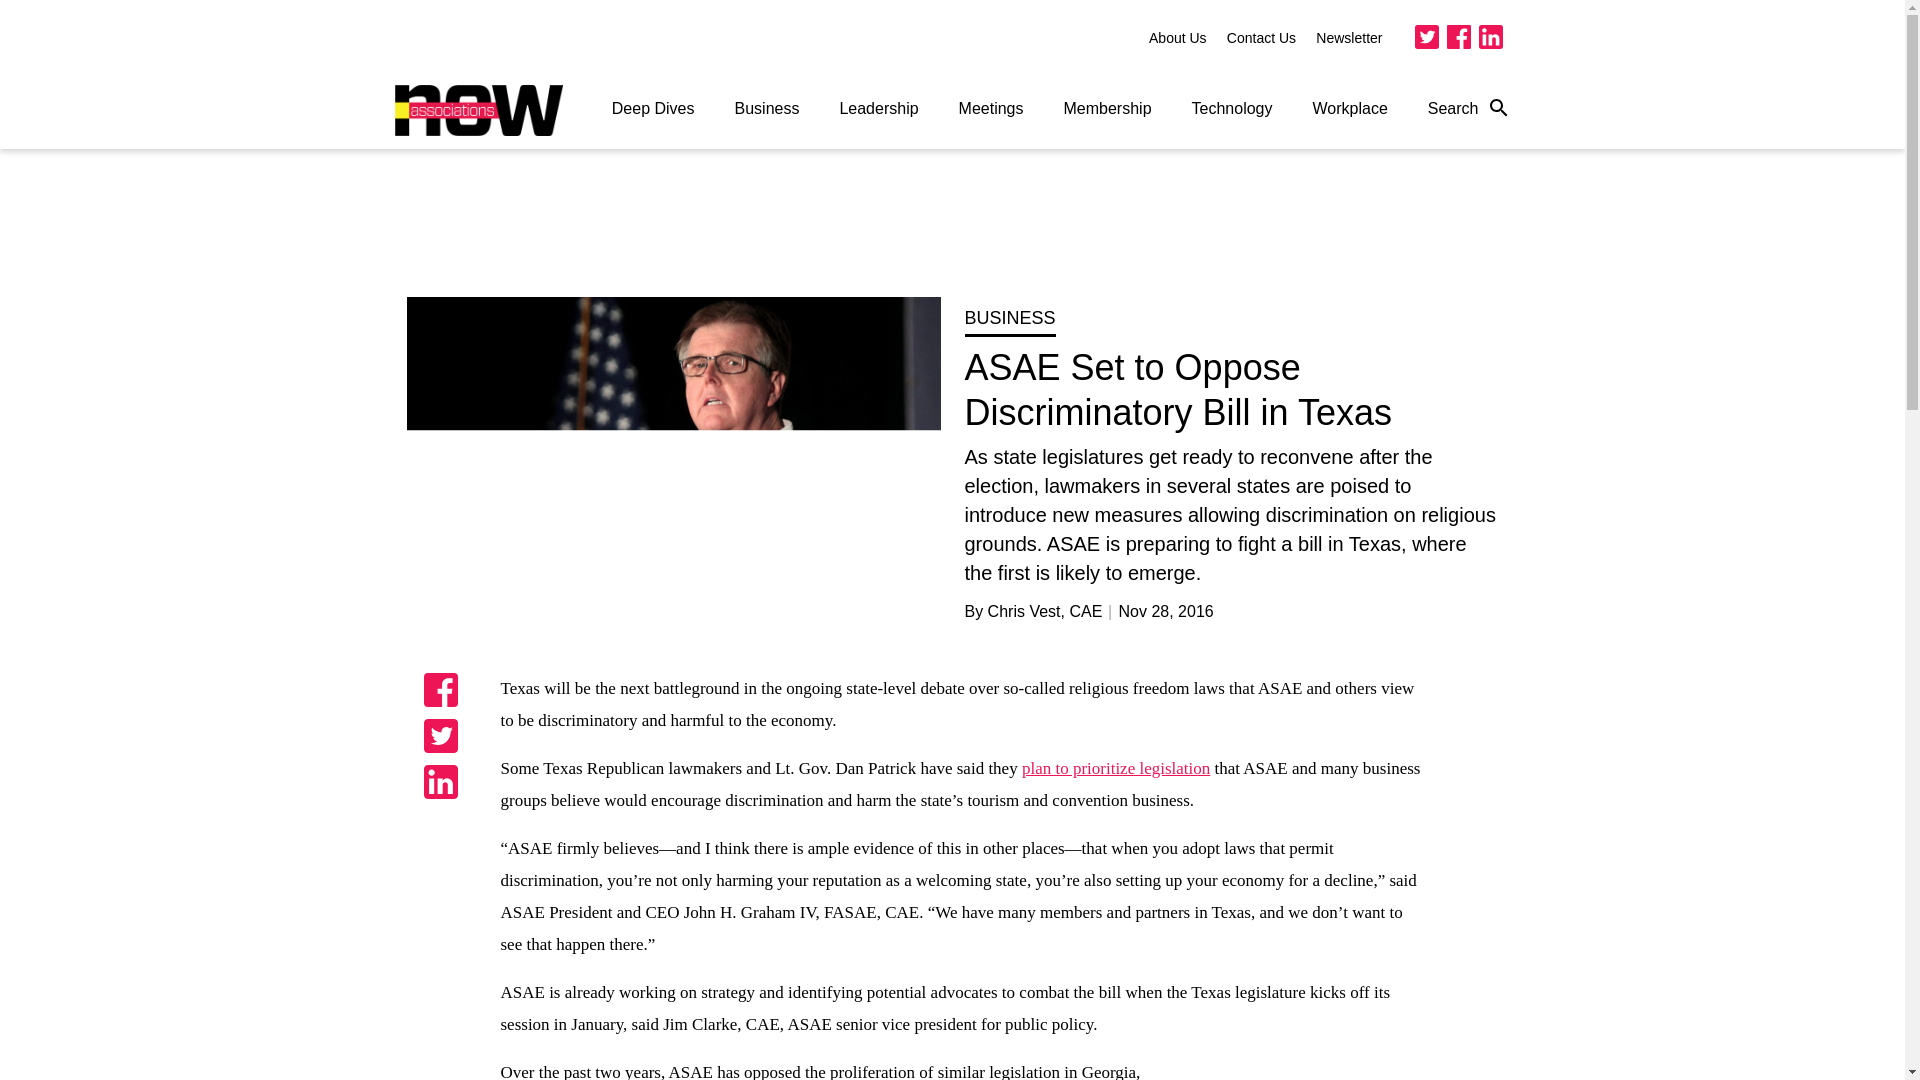 Image resolution: width=1920 pixels, height=1080 pixels. What do you see at coordinates (1348, 38) in the screenshot?
I see `Newsletter` at bounding box center [1348, 38].